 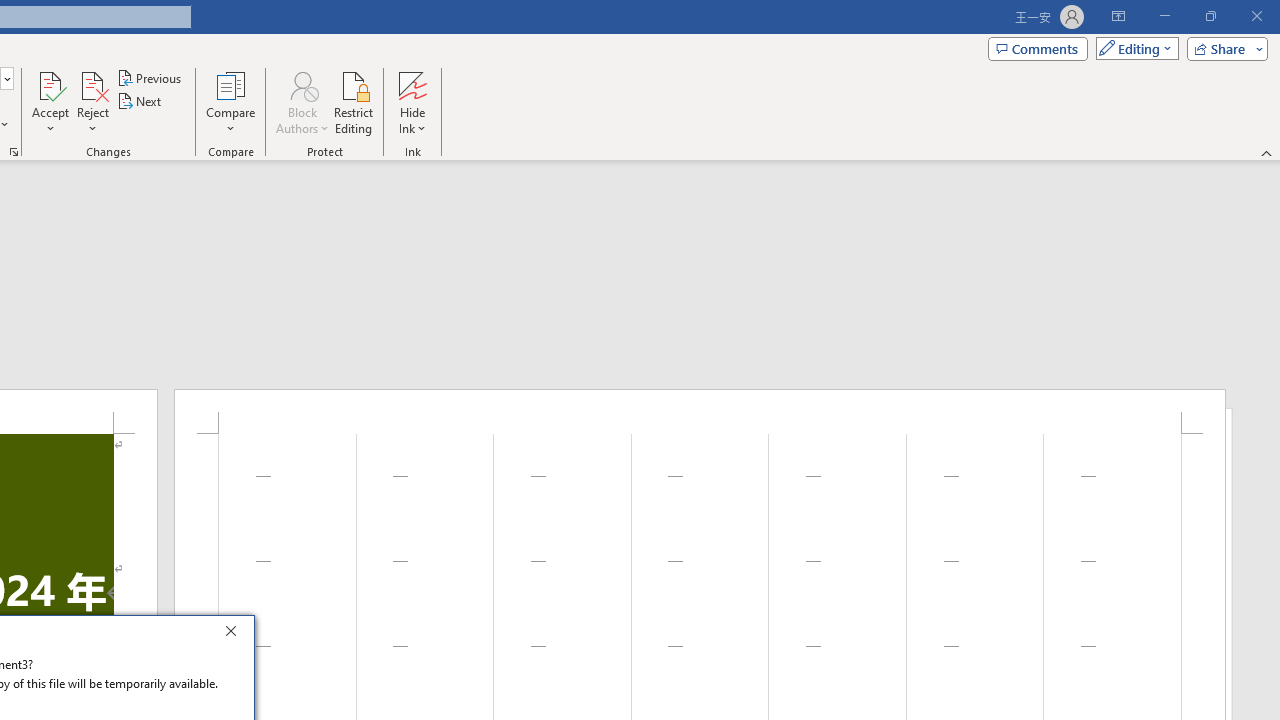 What do you see at coordinates (150, 78) in the screenshot?
I see `Previous` at bounding box center [150, 78].